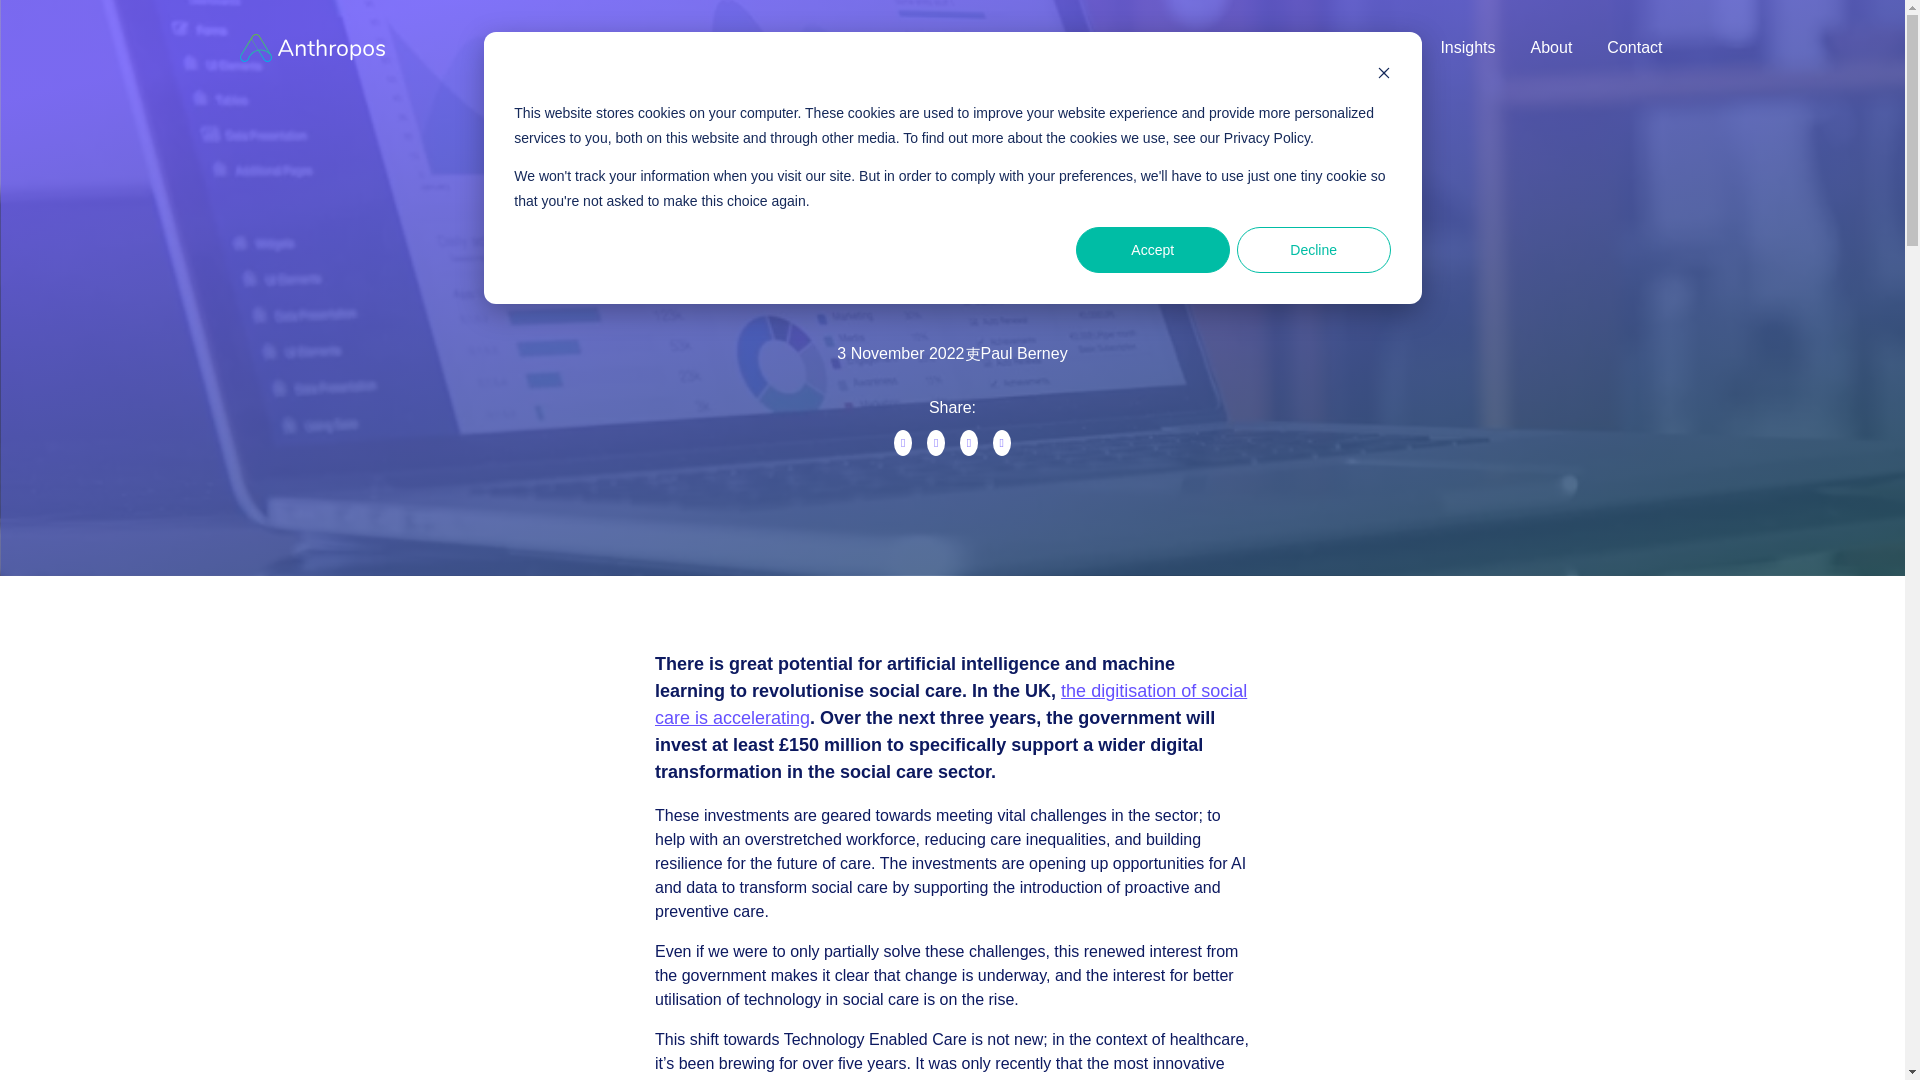 Image resolution: width=1920 pixels, height=1080 pixels. I want to click on Decline, so click(1313, 250).